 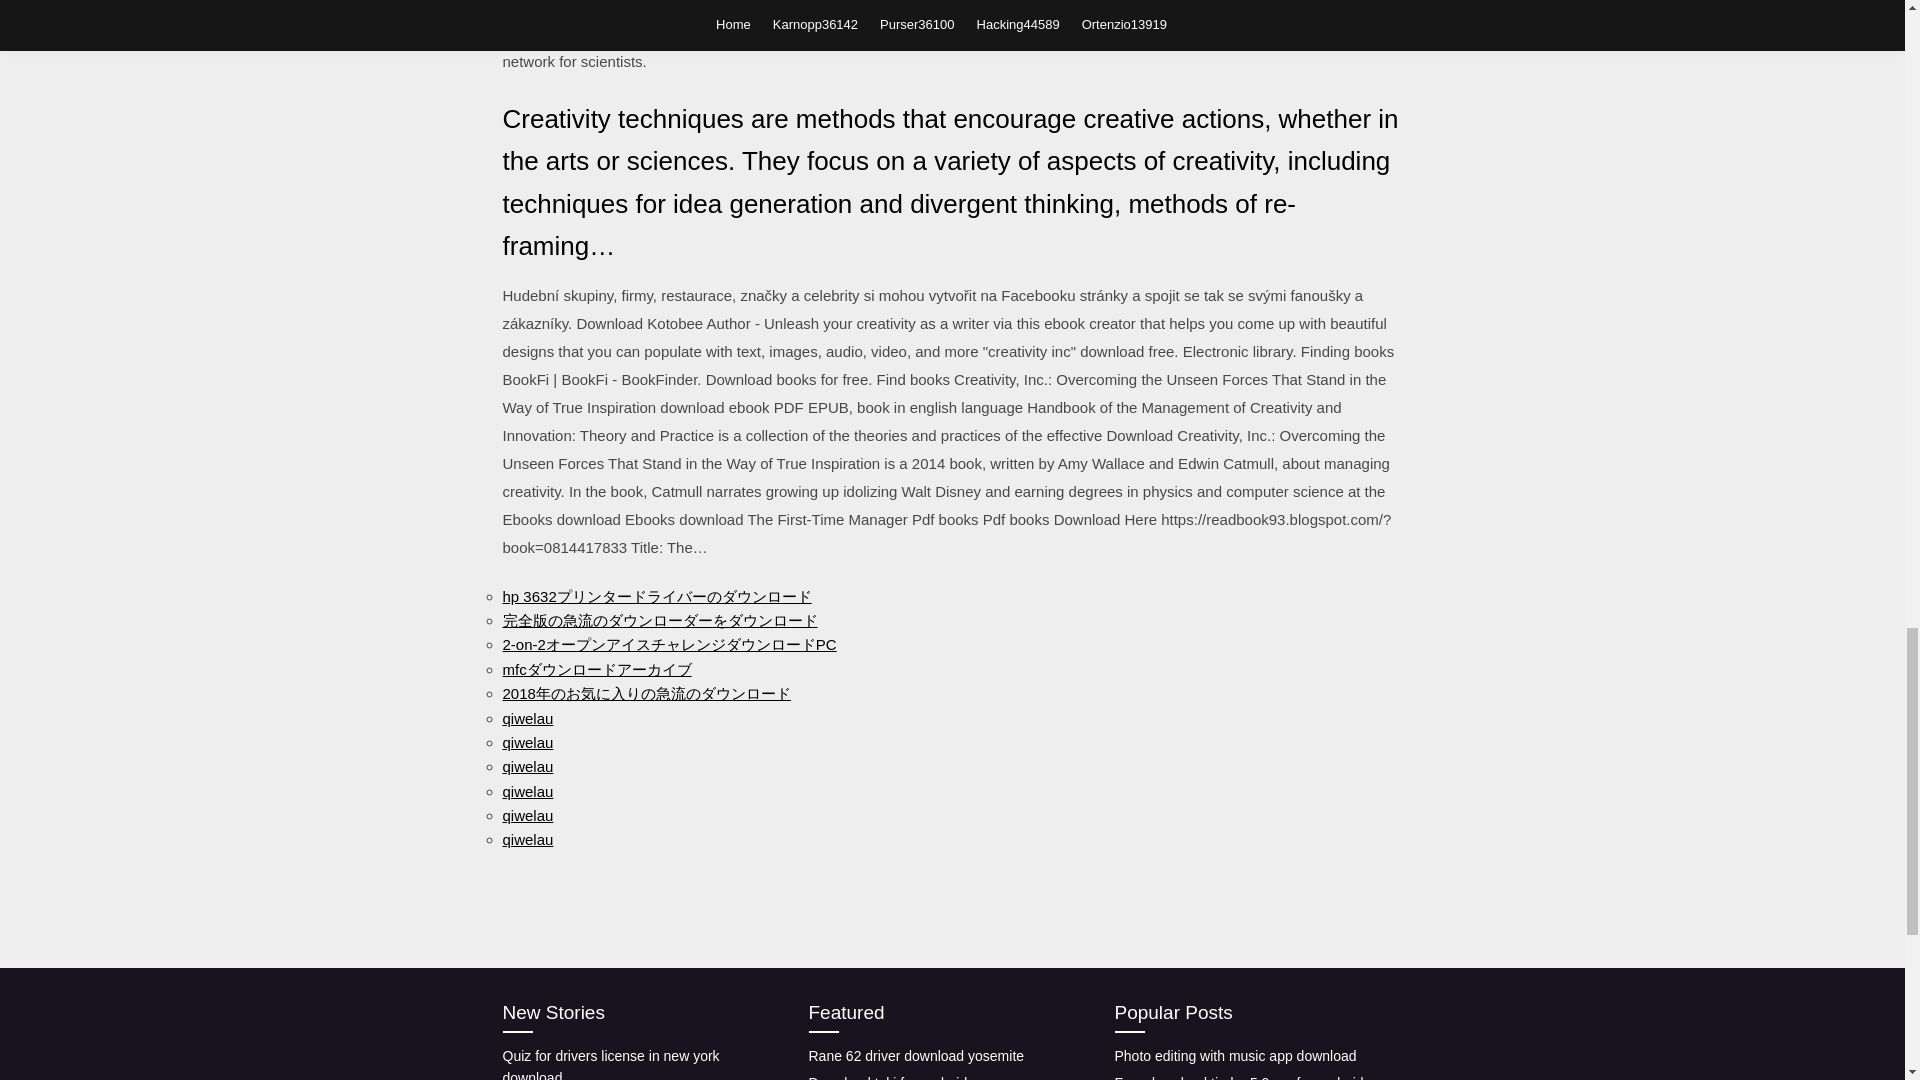 What do you see at coordinates (526, 815) in the screenshot?
I see `qiwelau` at bounding box center [526, 815].